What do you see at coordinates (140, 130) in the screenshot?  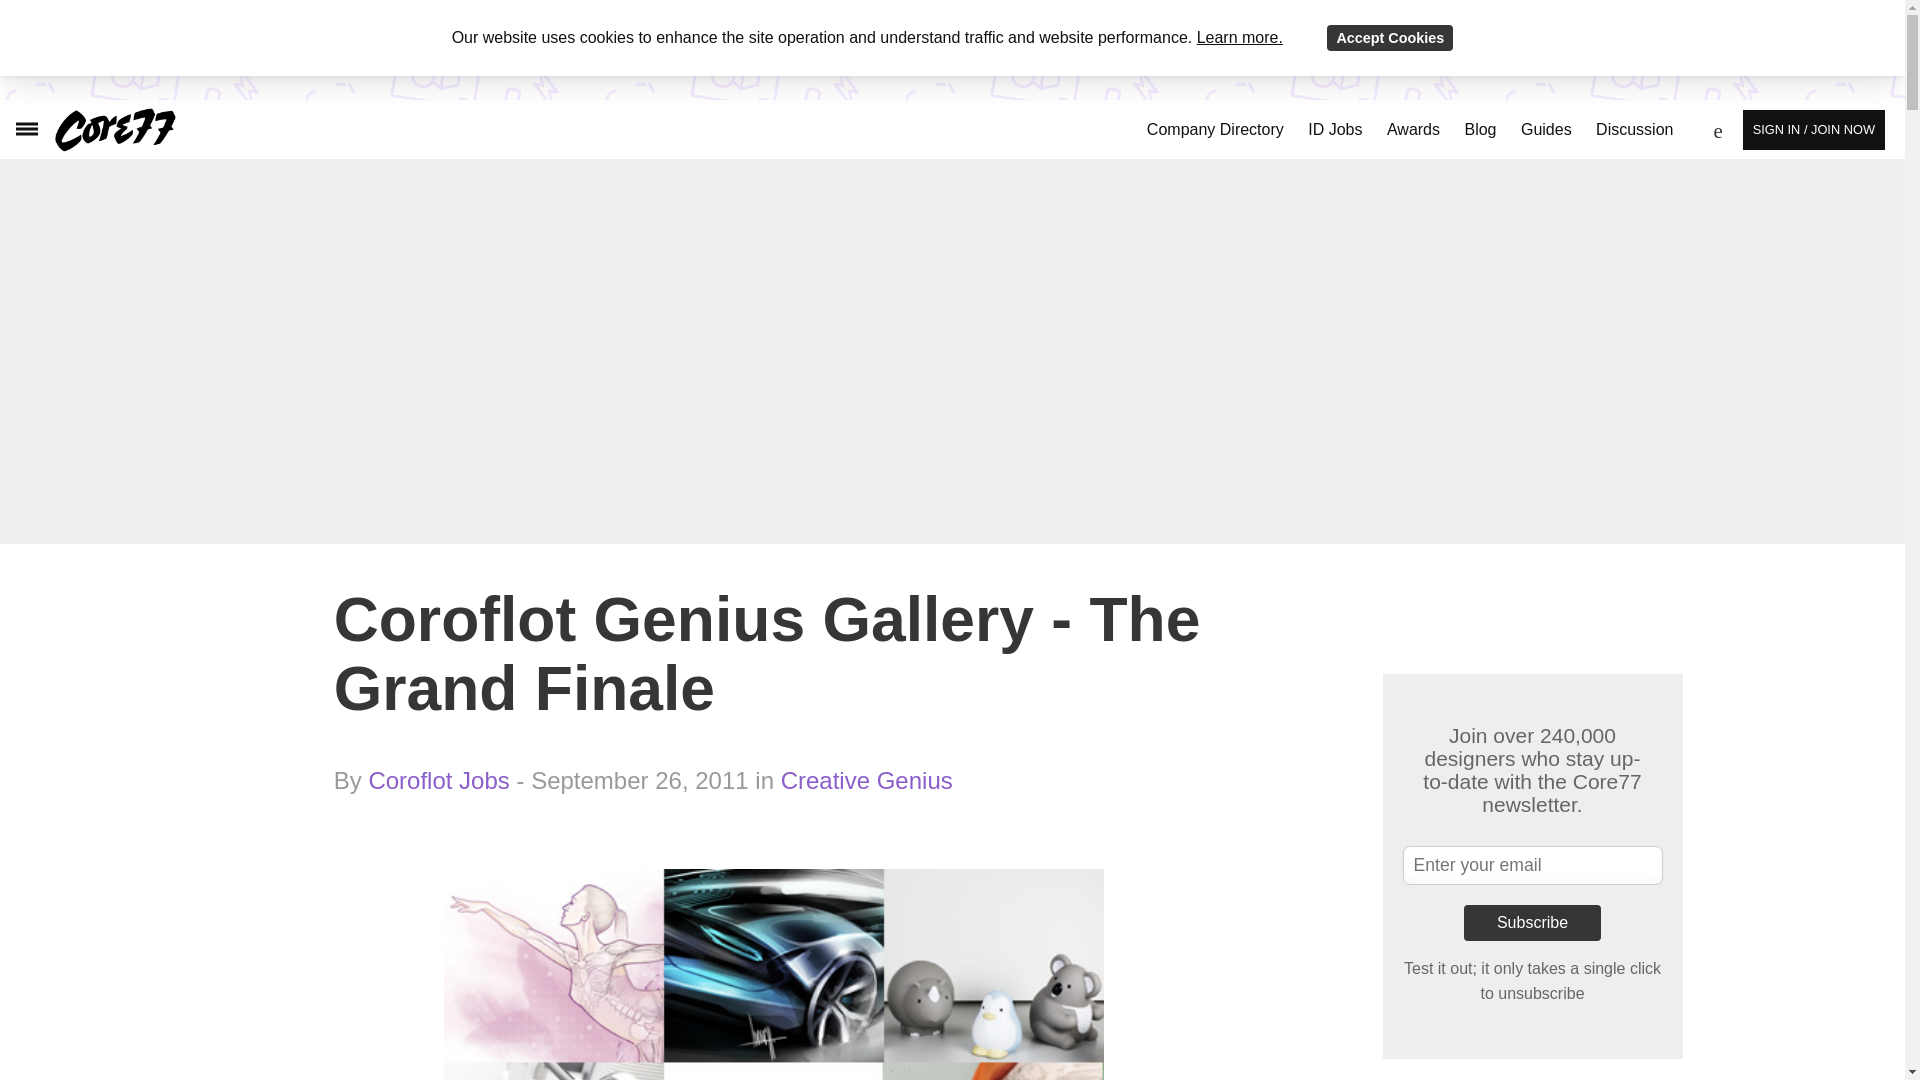 I see `Core77` at bounding box center [140, 130].